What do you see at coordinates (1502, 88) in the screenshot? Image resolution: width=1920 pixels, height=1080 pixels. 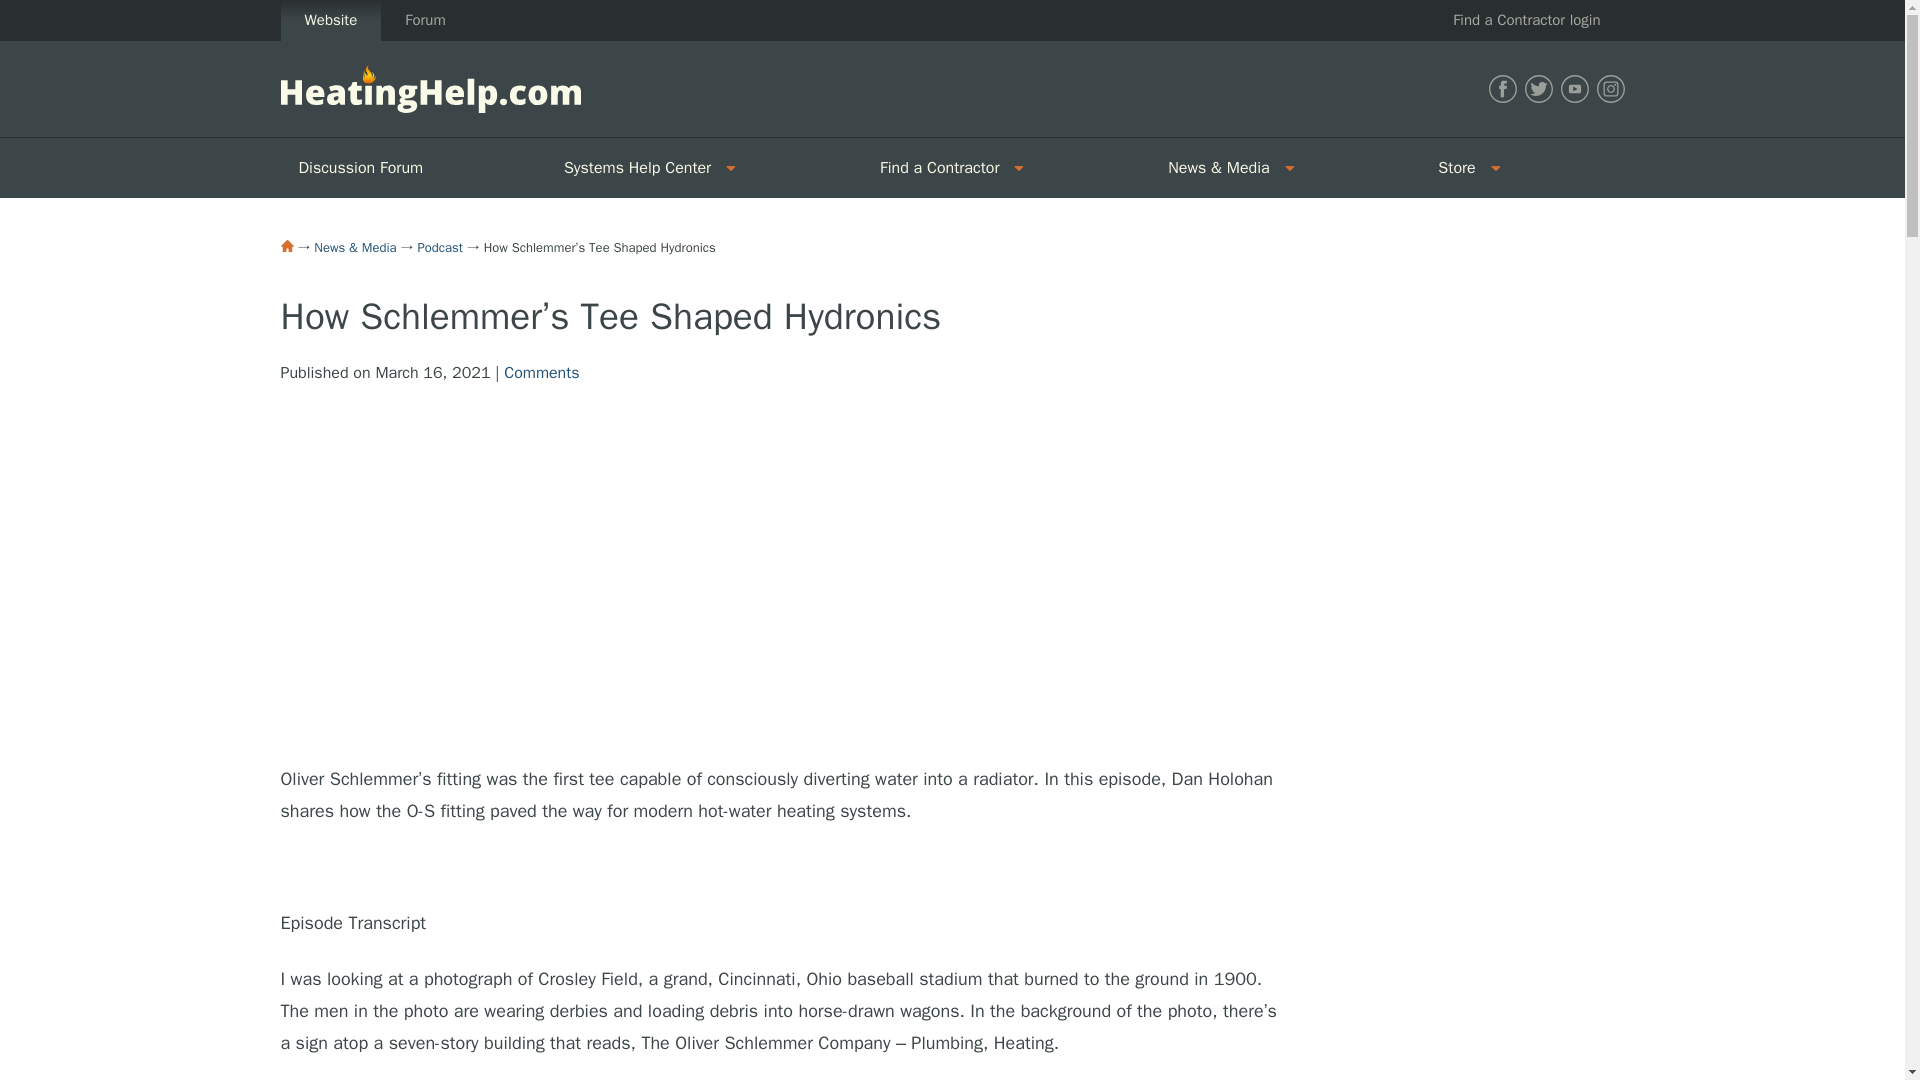 I see `Find Heating Help on Facebook` at bounding box center [1502, 88].